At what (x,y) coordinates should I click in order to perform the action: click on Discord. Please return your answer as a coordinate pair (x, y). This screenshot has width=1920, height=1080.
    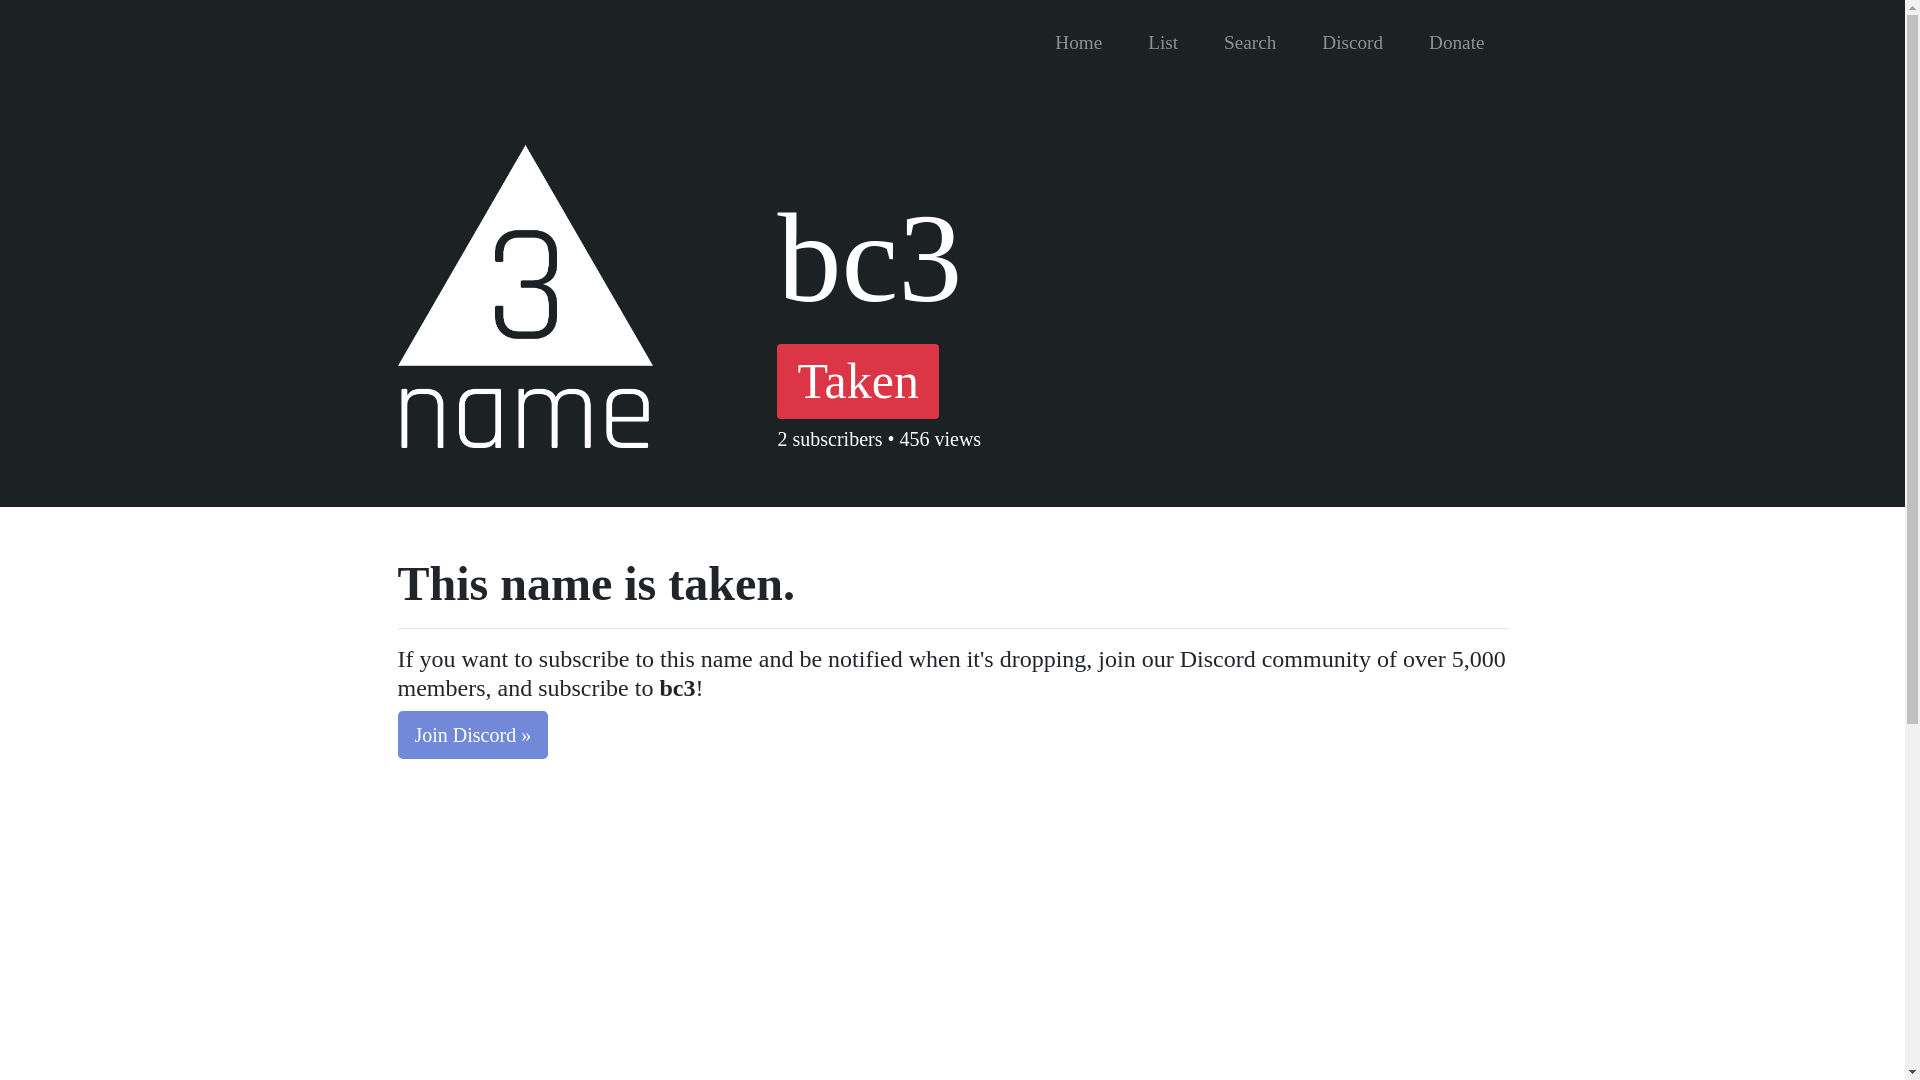
    Looking at the image, I should click on (1352, 42).